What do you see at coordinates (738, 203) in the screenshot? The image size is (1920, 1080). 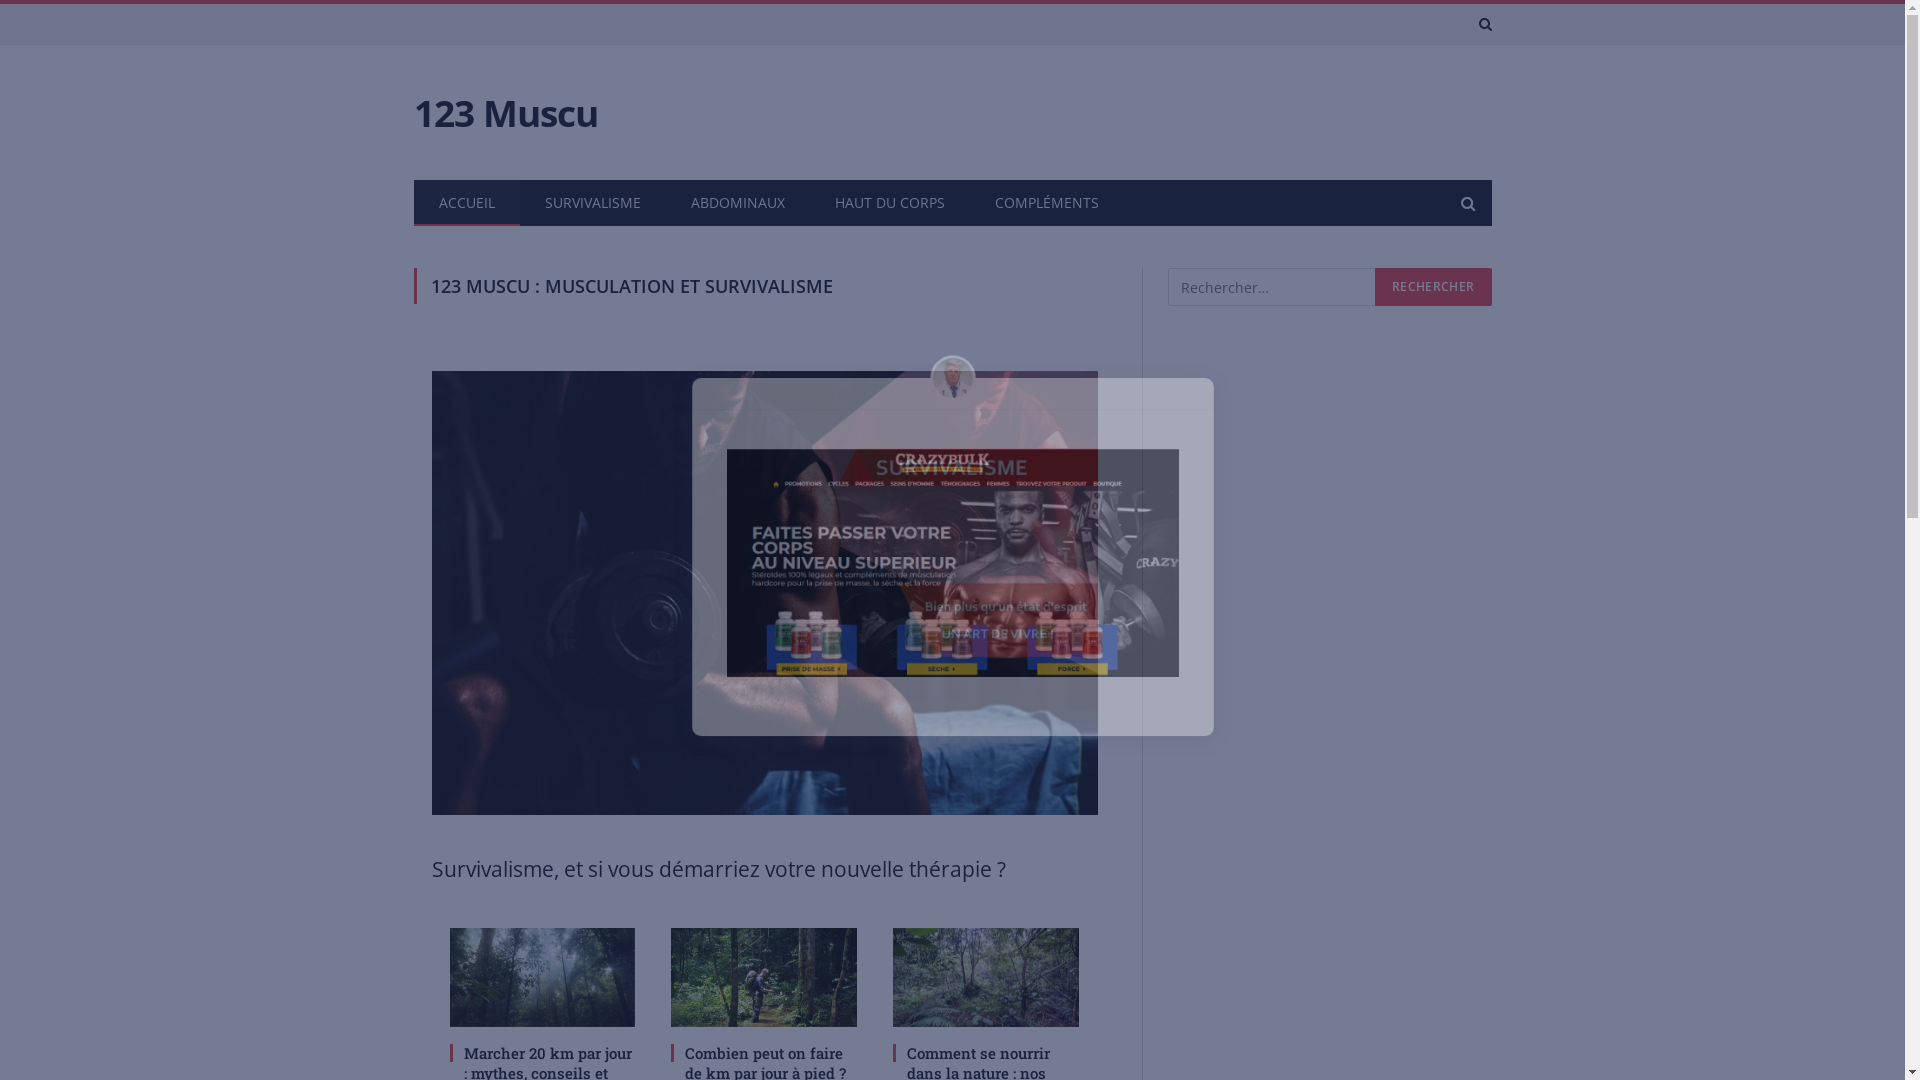 I see `ABDOMINAUX` at bounding box center [738, 203].